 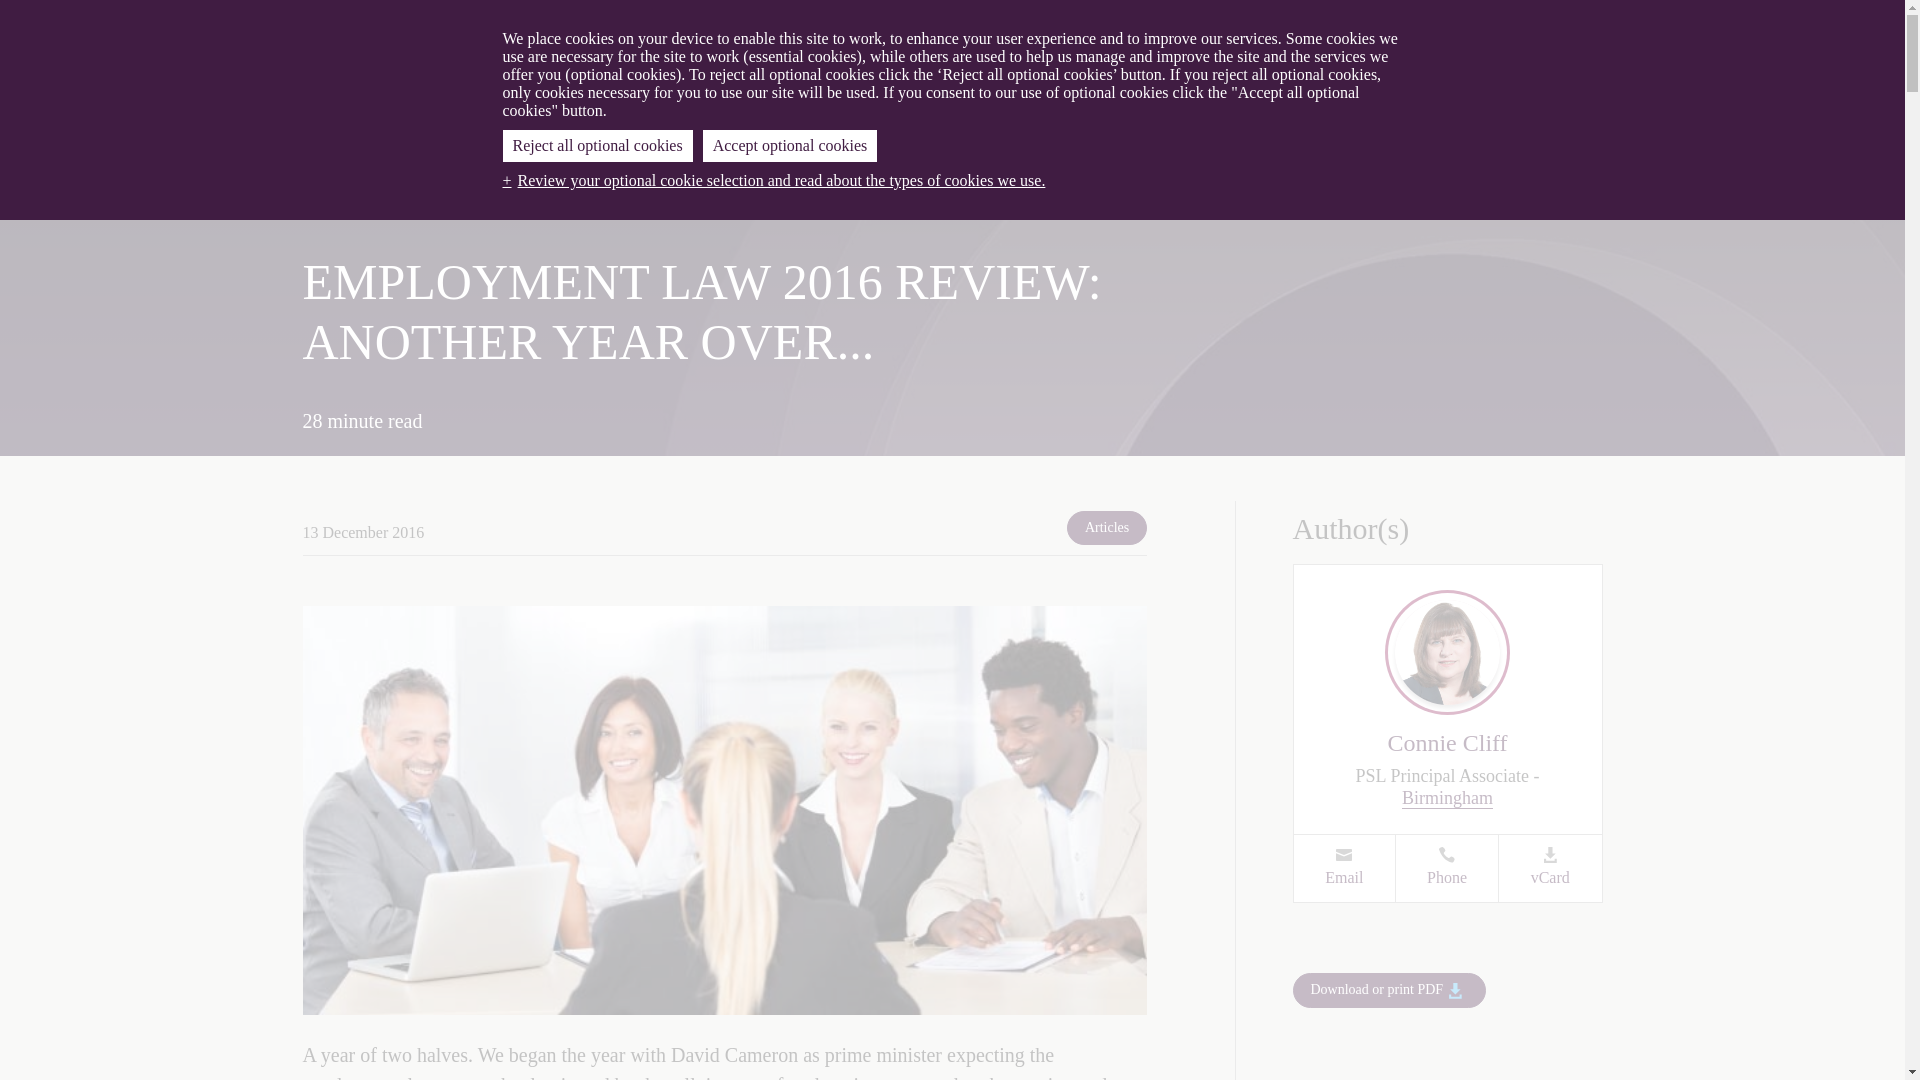 I want to click on Submit search, so click(x=1568, y=98).